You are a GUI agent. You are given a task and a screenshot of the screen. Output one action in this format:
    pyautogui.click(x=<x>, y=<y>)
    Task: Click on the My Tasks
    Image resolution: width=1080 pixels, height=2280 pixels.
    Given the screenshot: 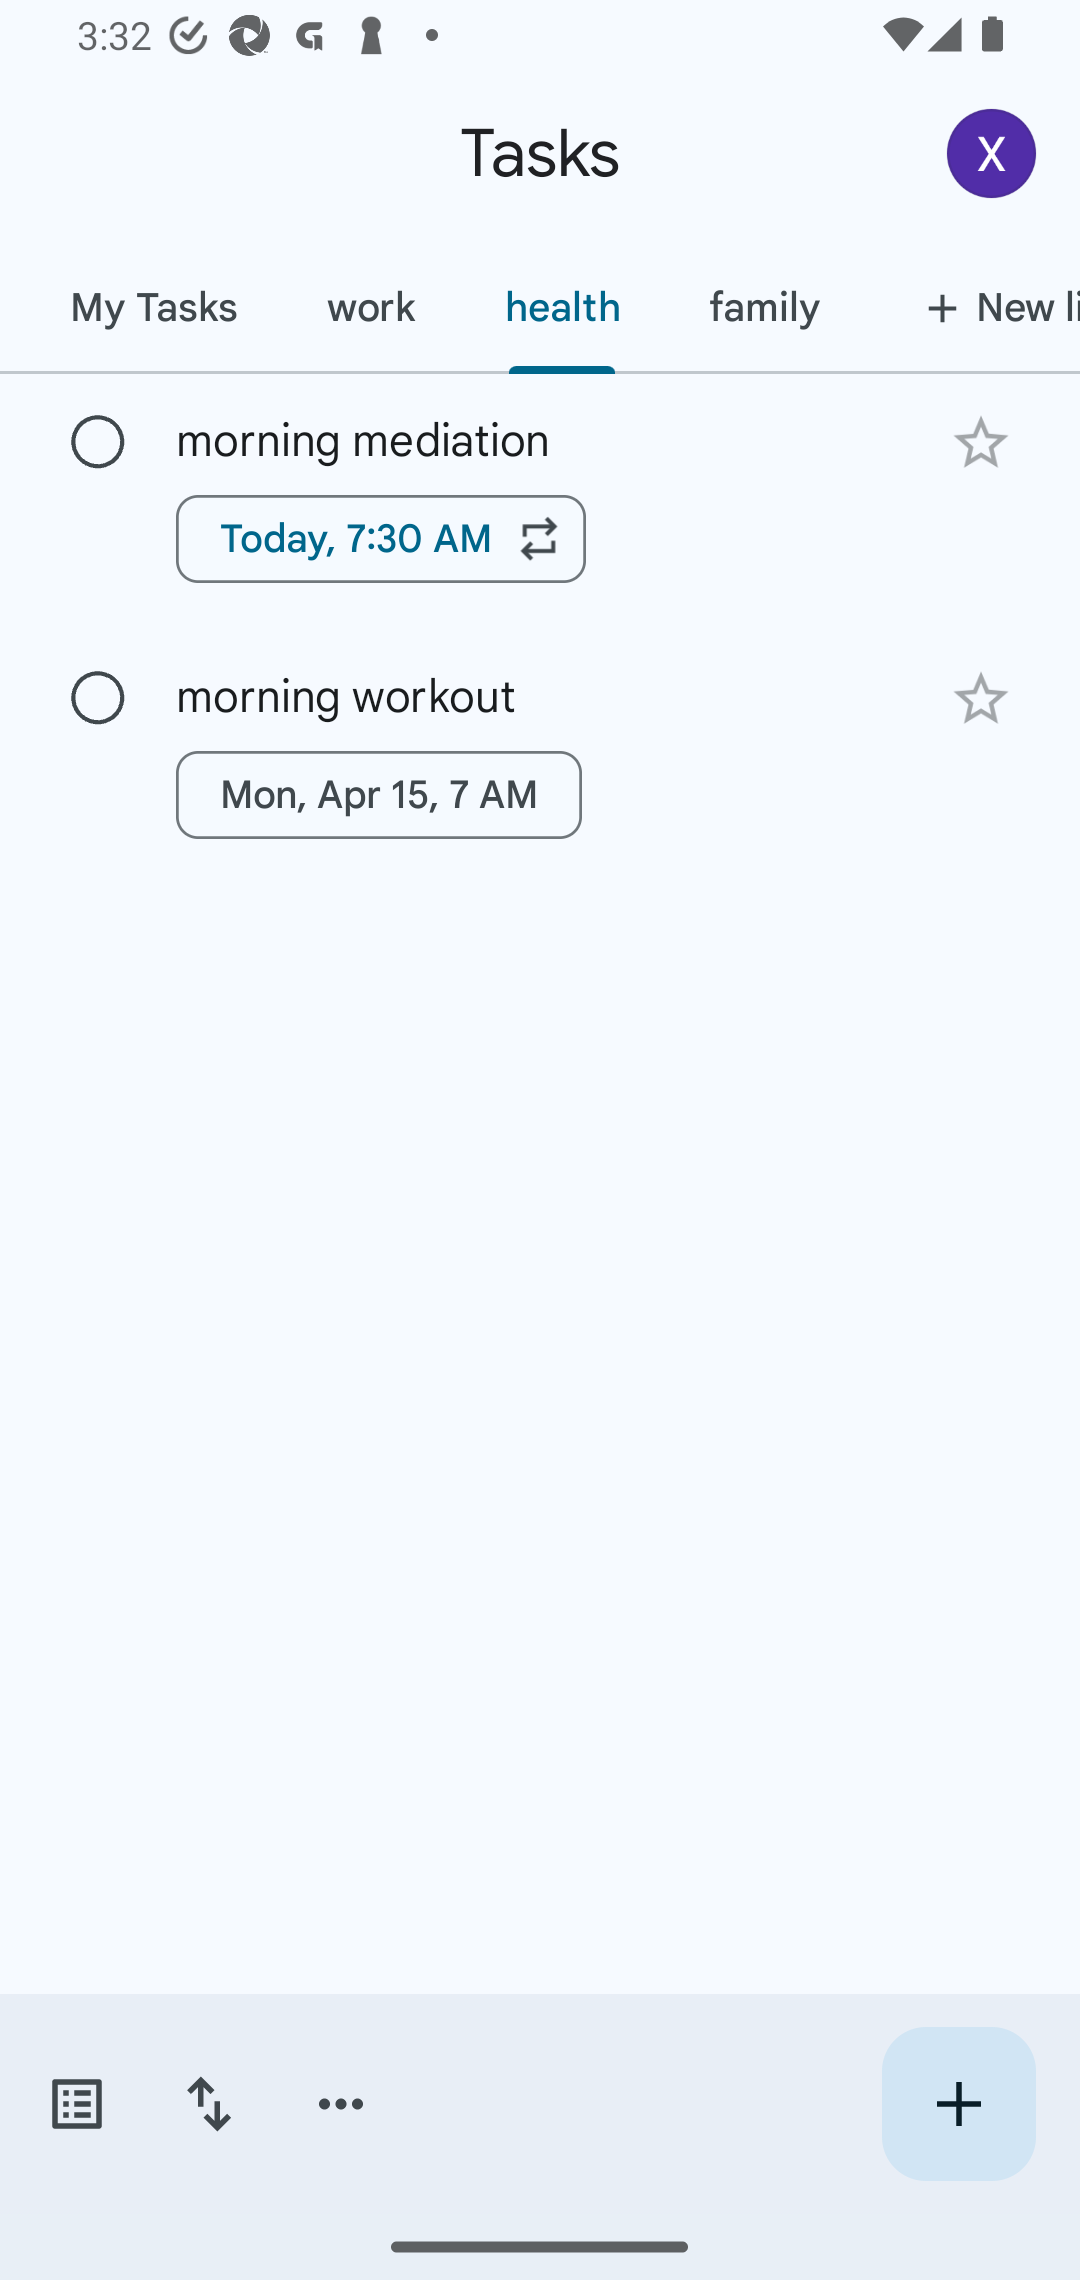 What is the action you would take?
    pyautogui.click(x=152, y=307)
    